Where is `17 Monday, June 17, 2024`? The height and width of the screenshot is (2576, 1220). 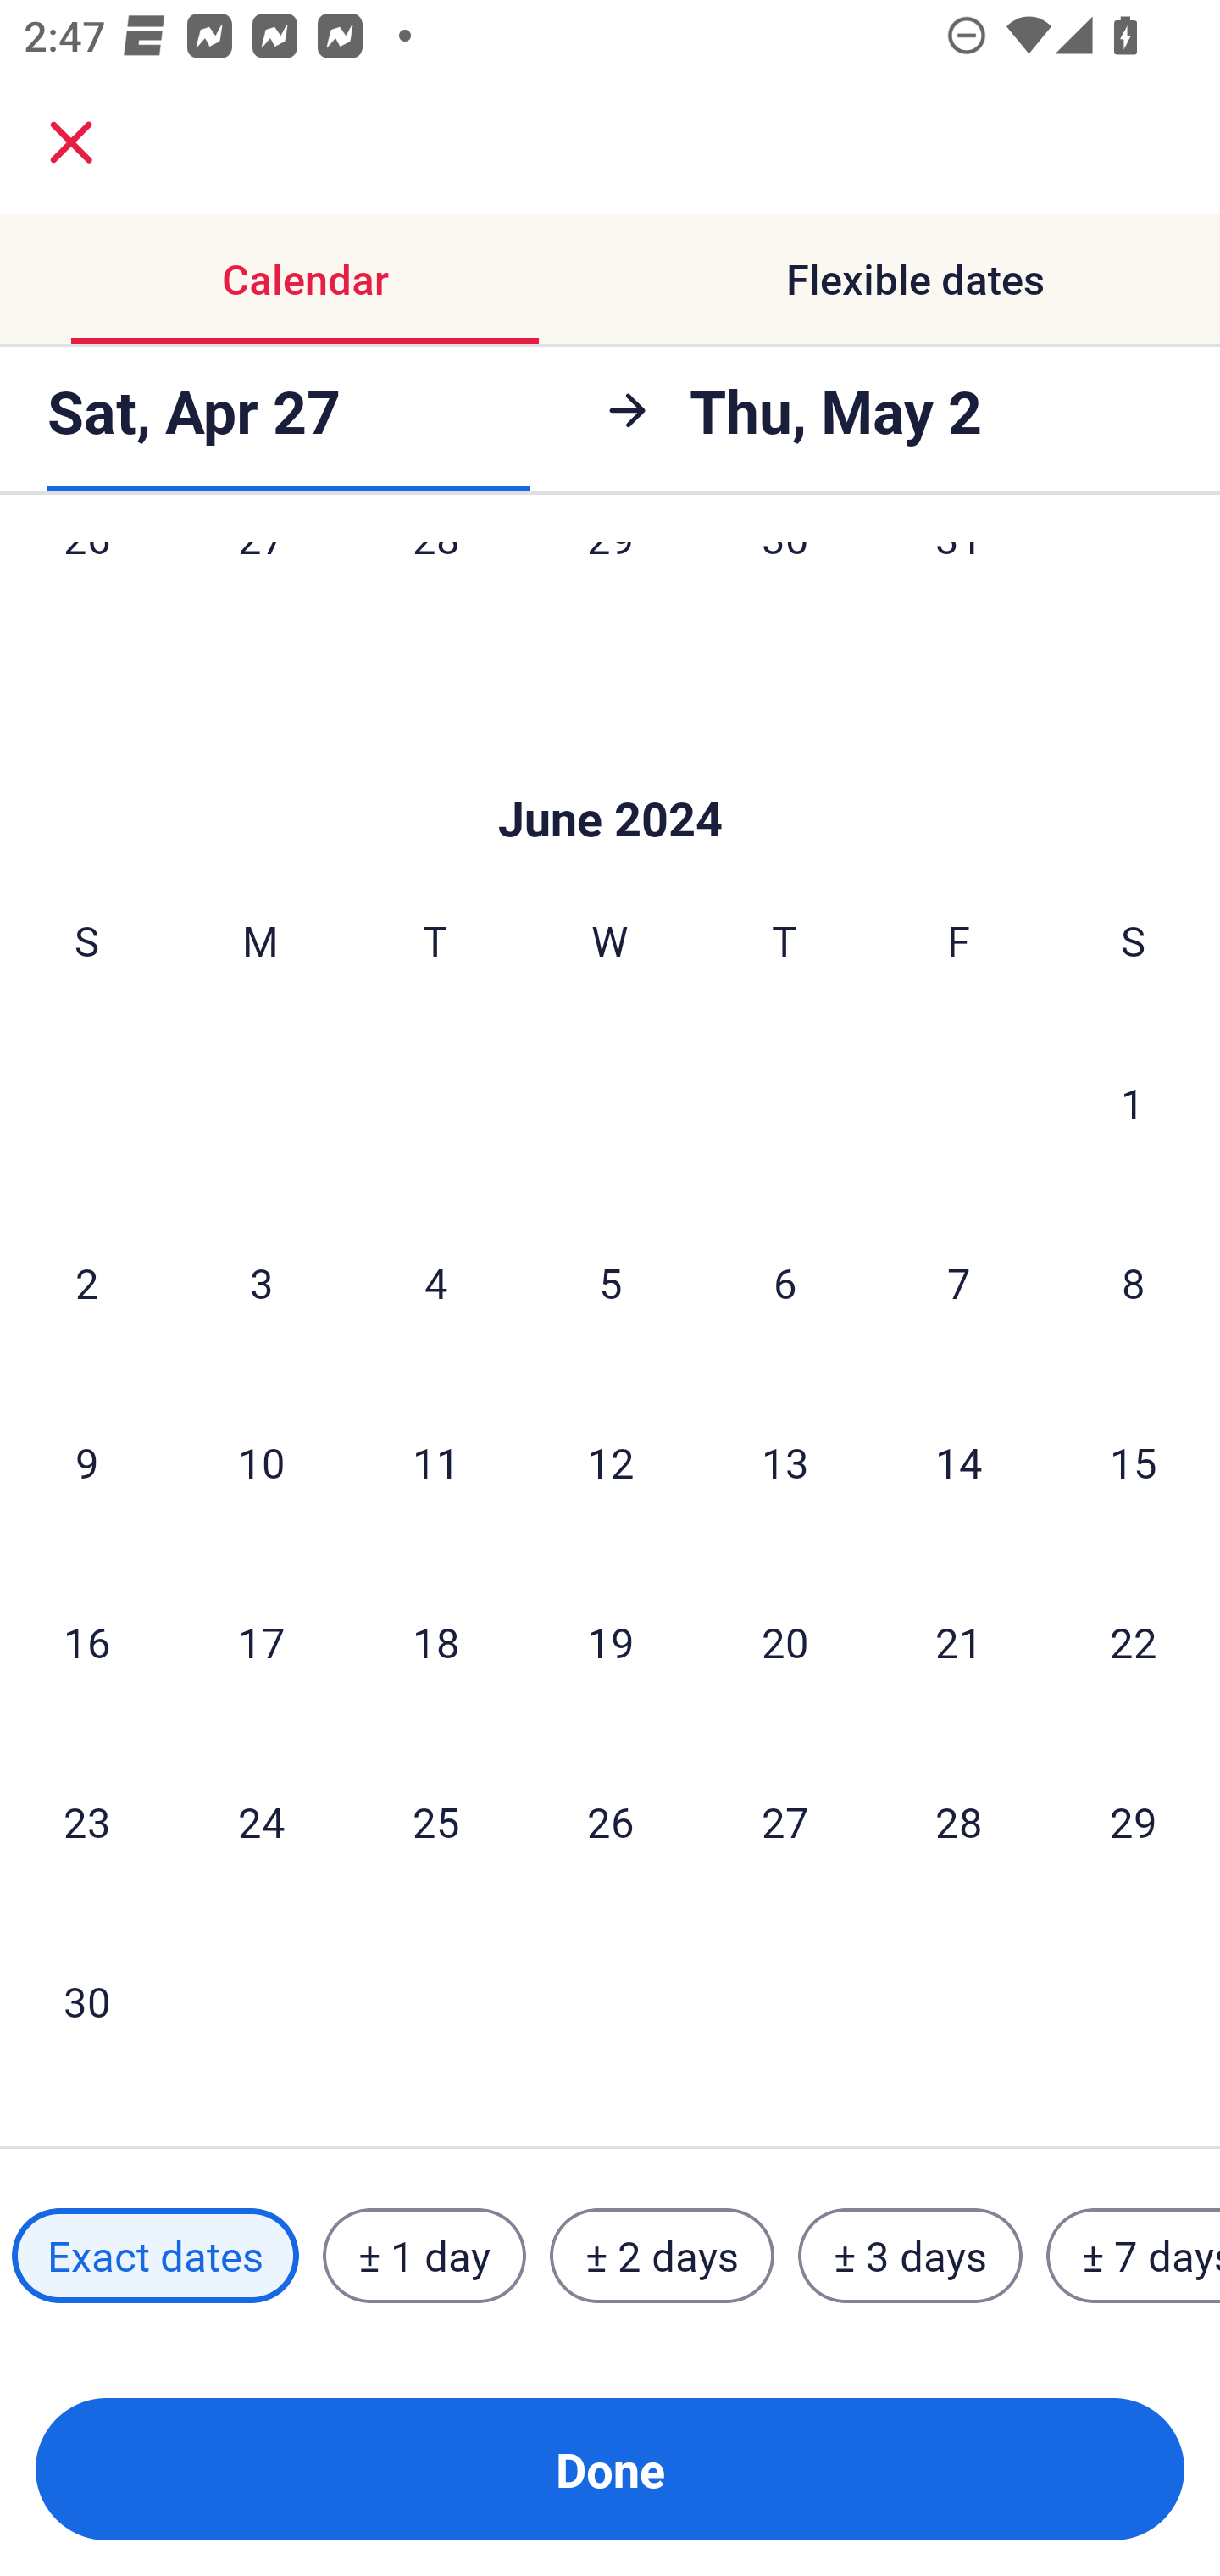
17 Monday, June 17, 2024 is located at coordinates (261, 1642).